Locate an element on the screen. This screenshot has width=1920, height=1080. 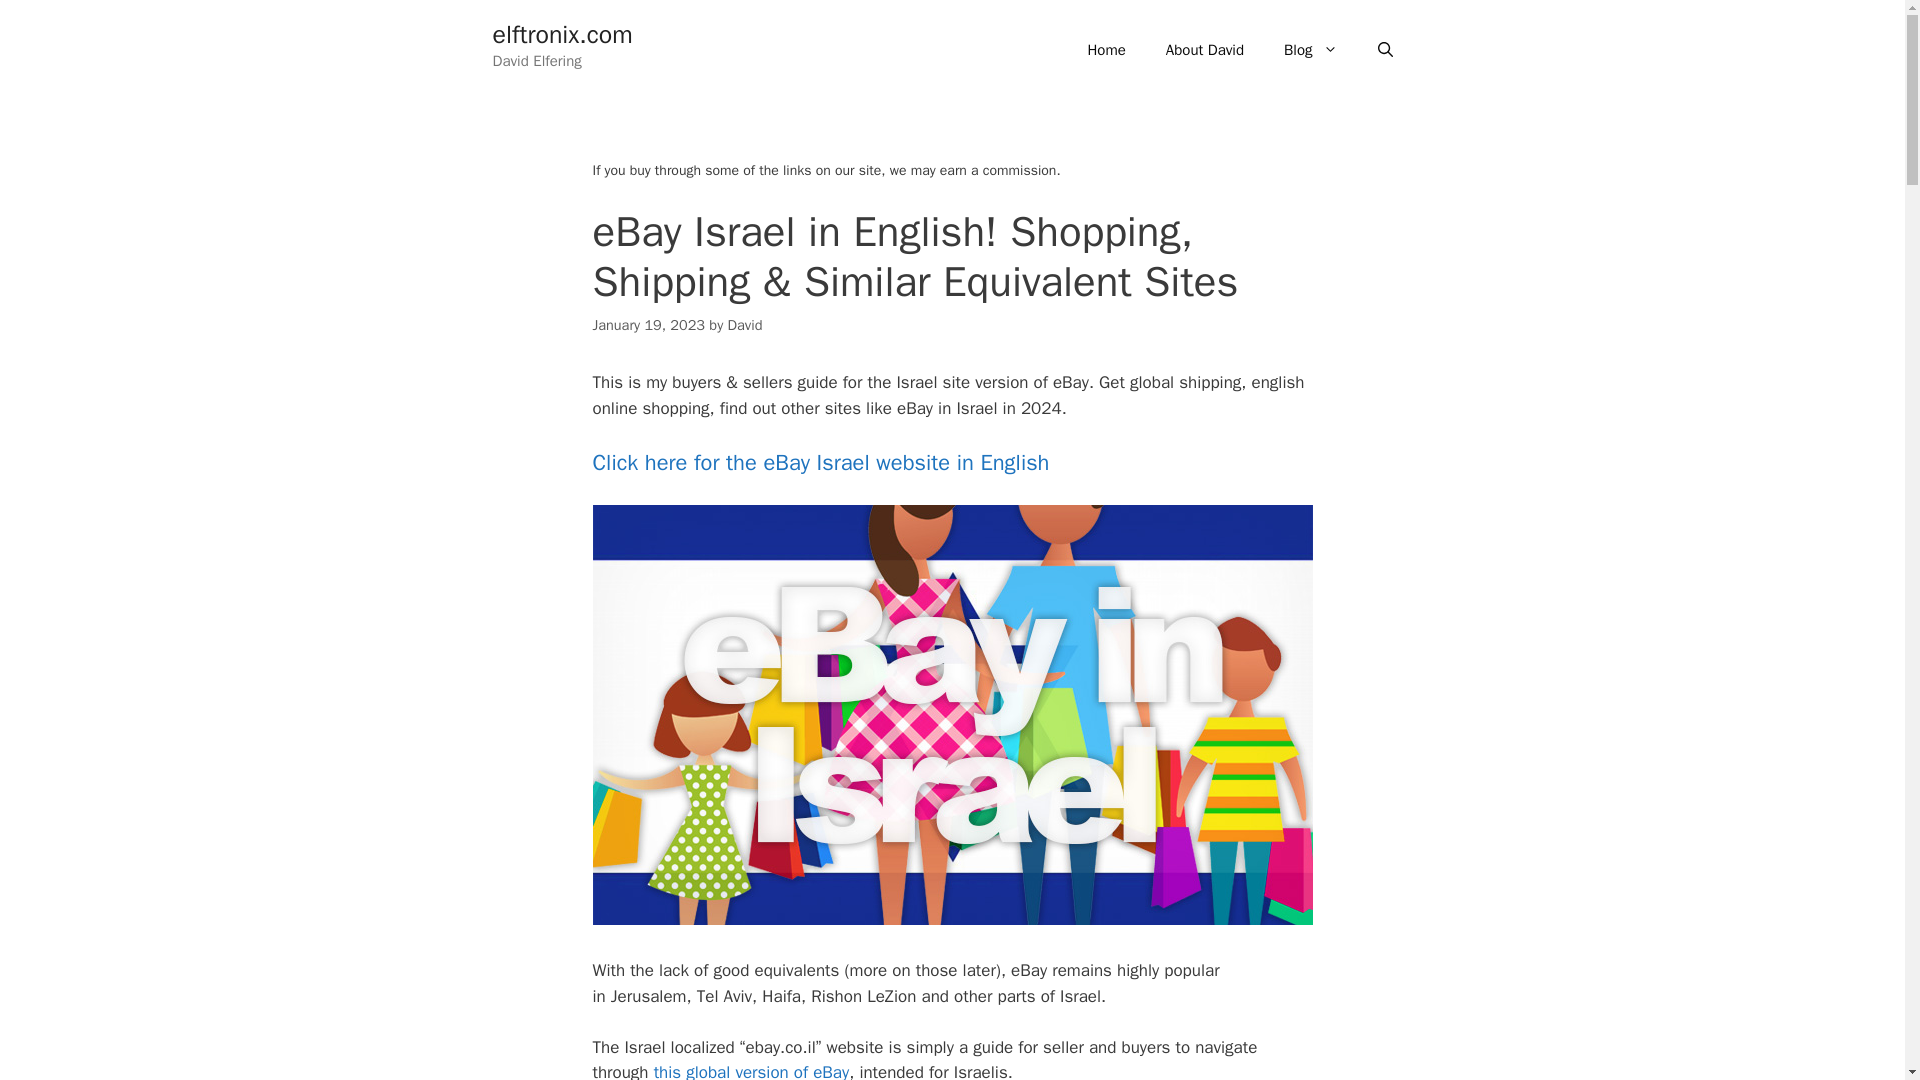
this global version of eBay is located at coordinates (752, 1070).